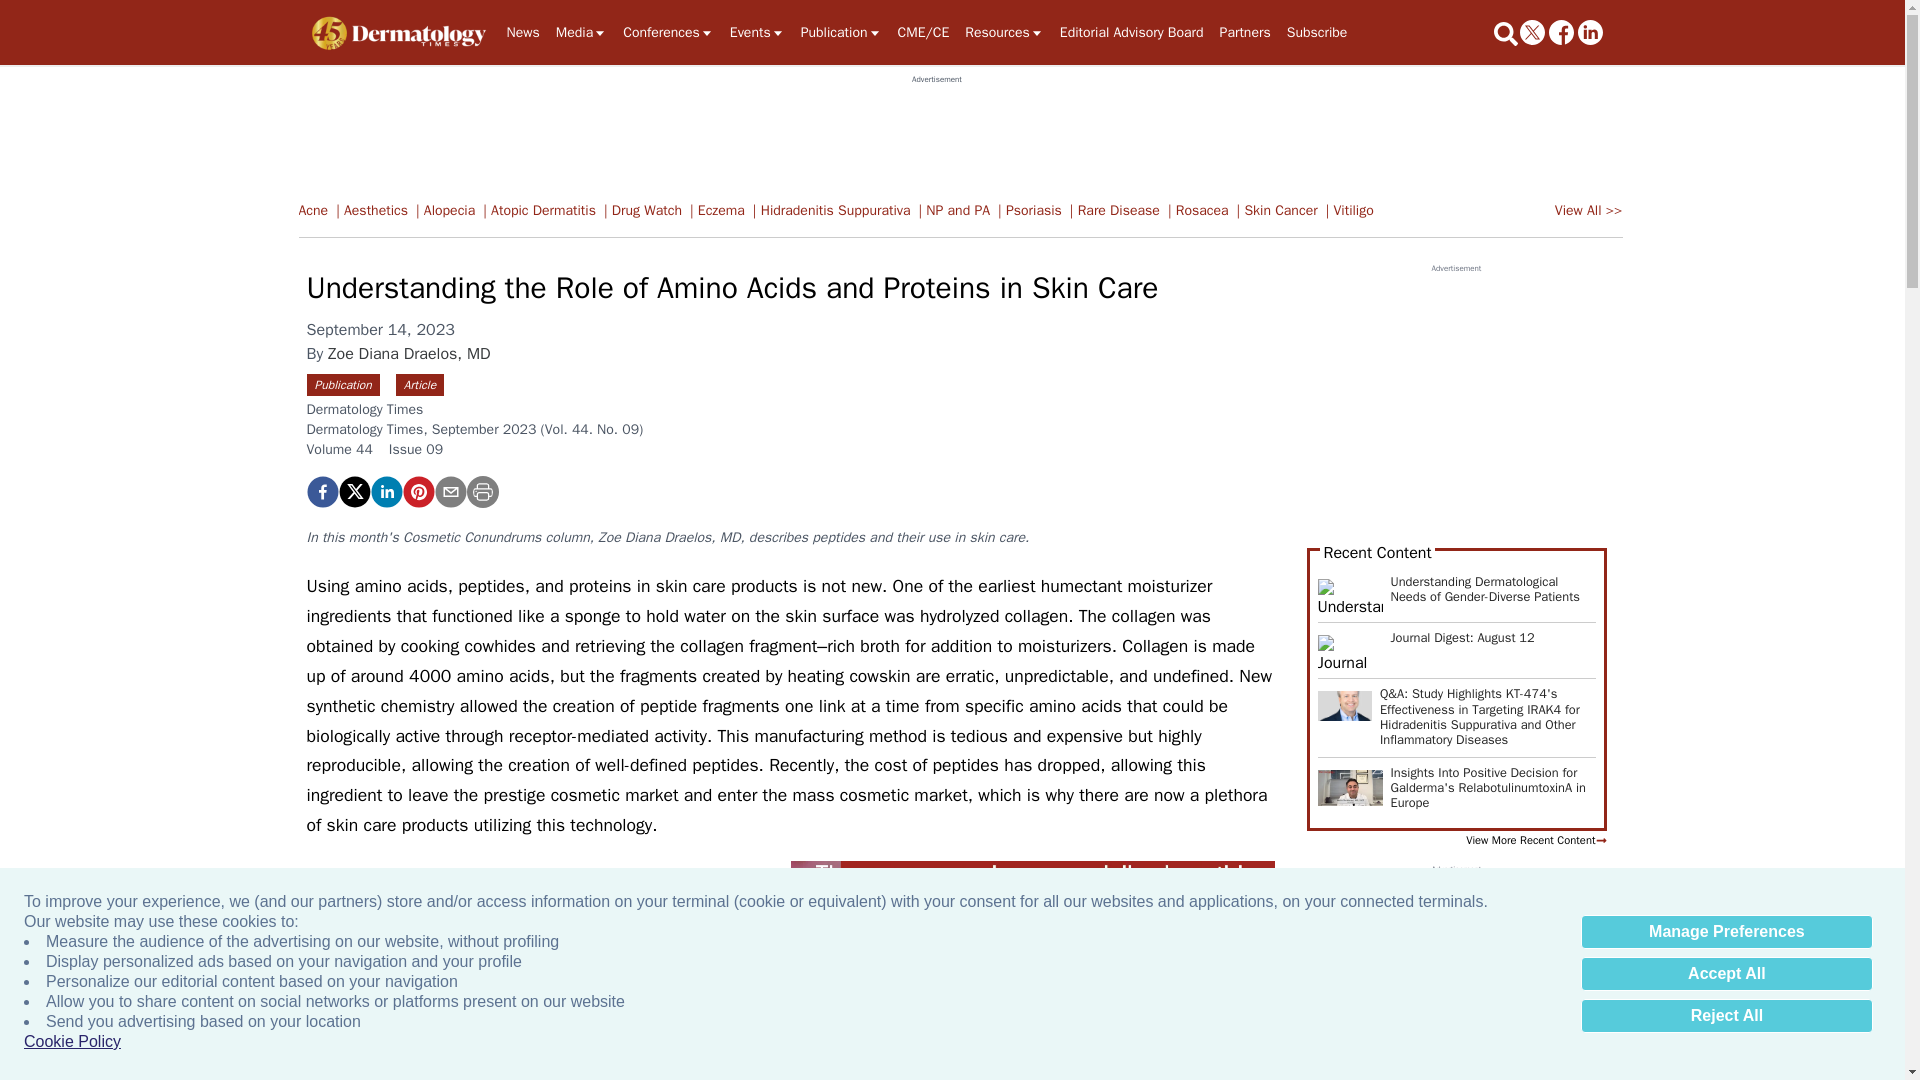 The height and width of the screenshot is (1080, 1920). I want to click on Manage Preferences, so click(1726, 932).